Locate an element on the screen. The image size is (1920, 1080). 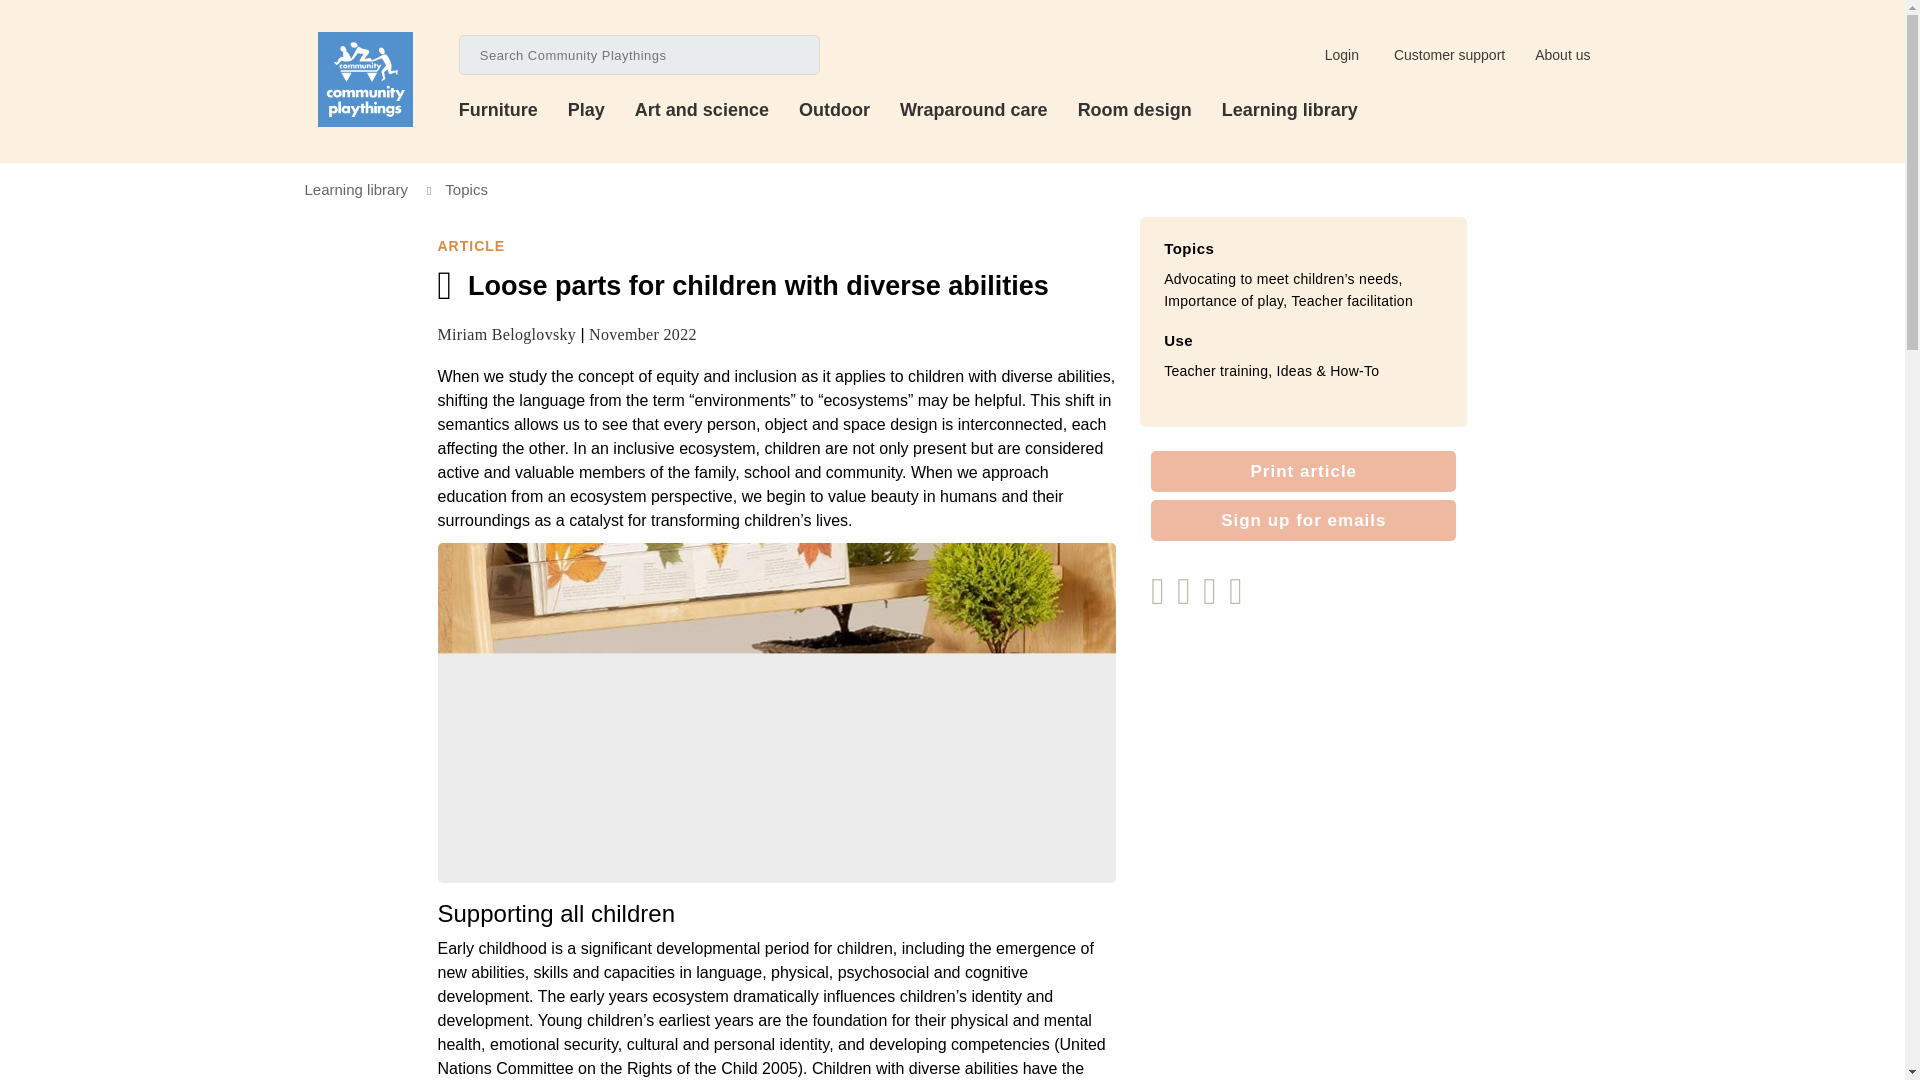
Share on Twitter is located at coordinates (1163, 598).